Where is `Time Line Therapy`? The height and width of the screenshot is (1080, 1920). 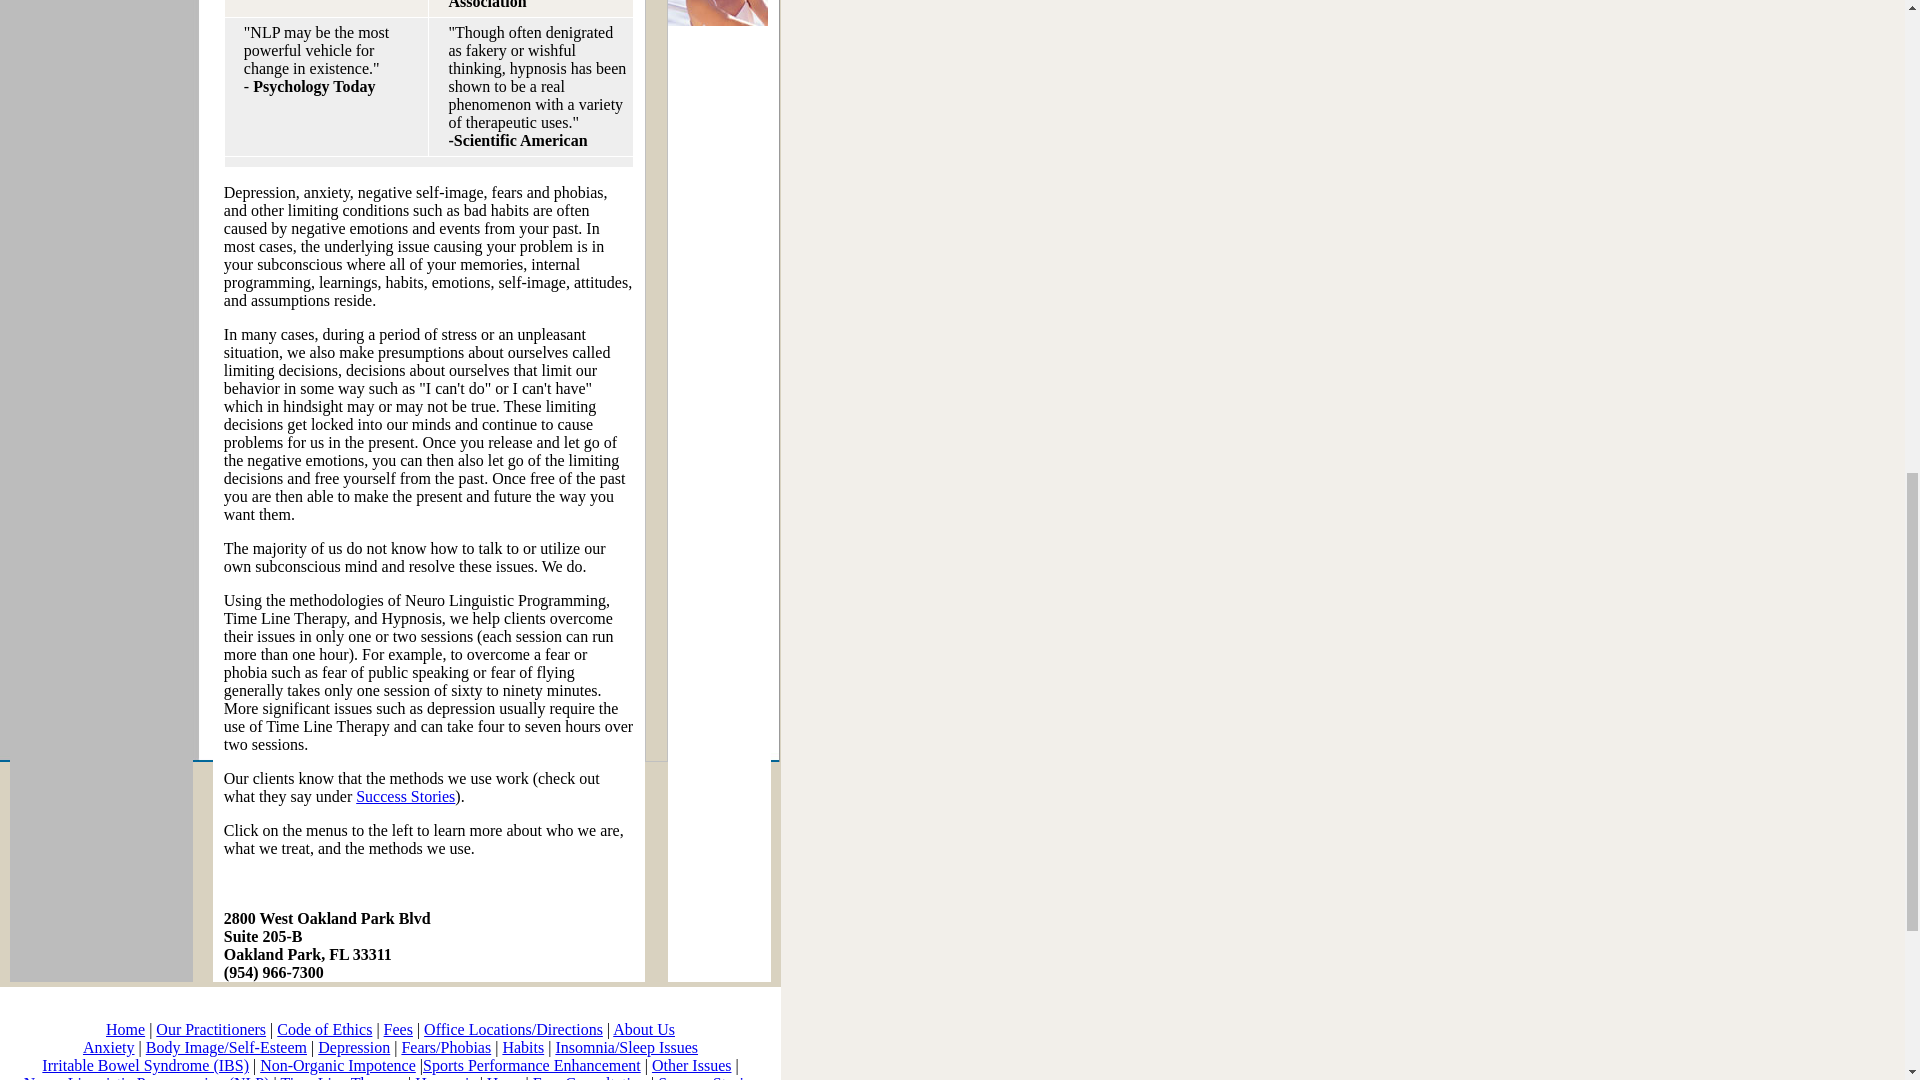 Time Line Therapy is located at coordinates (342, 1077).